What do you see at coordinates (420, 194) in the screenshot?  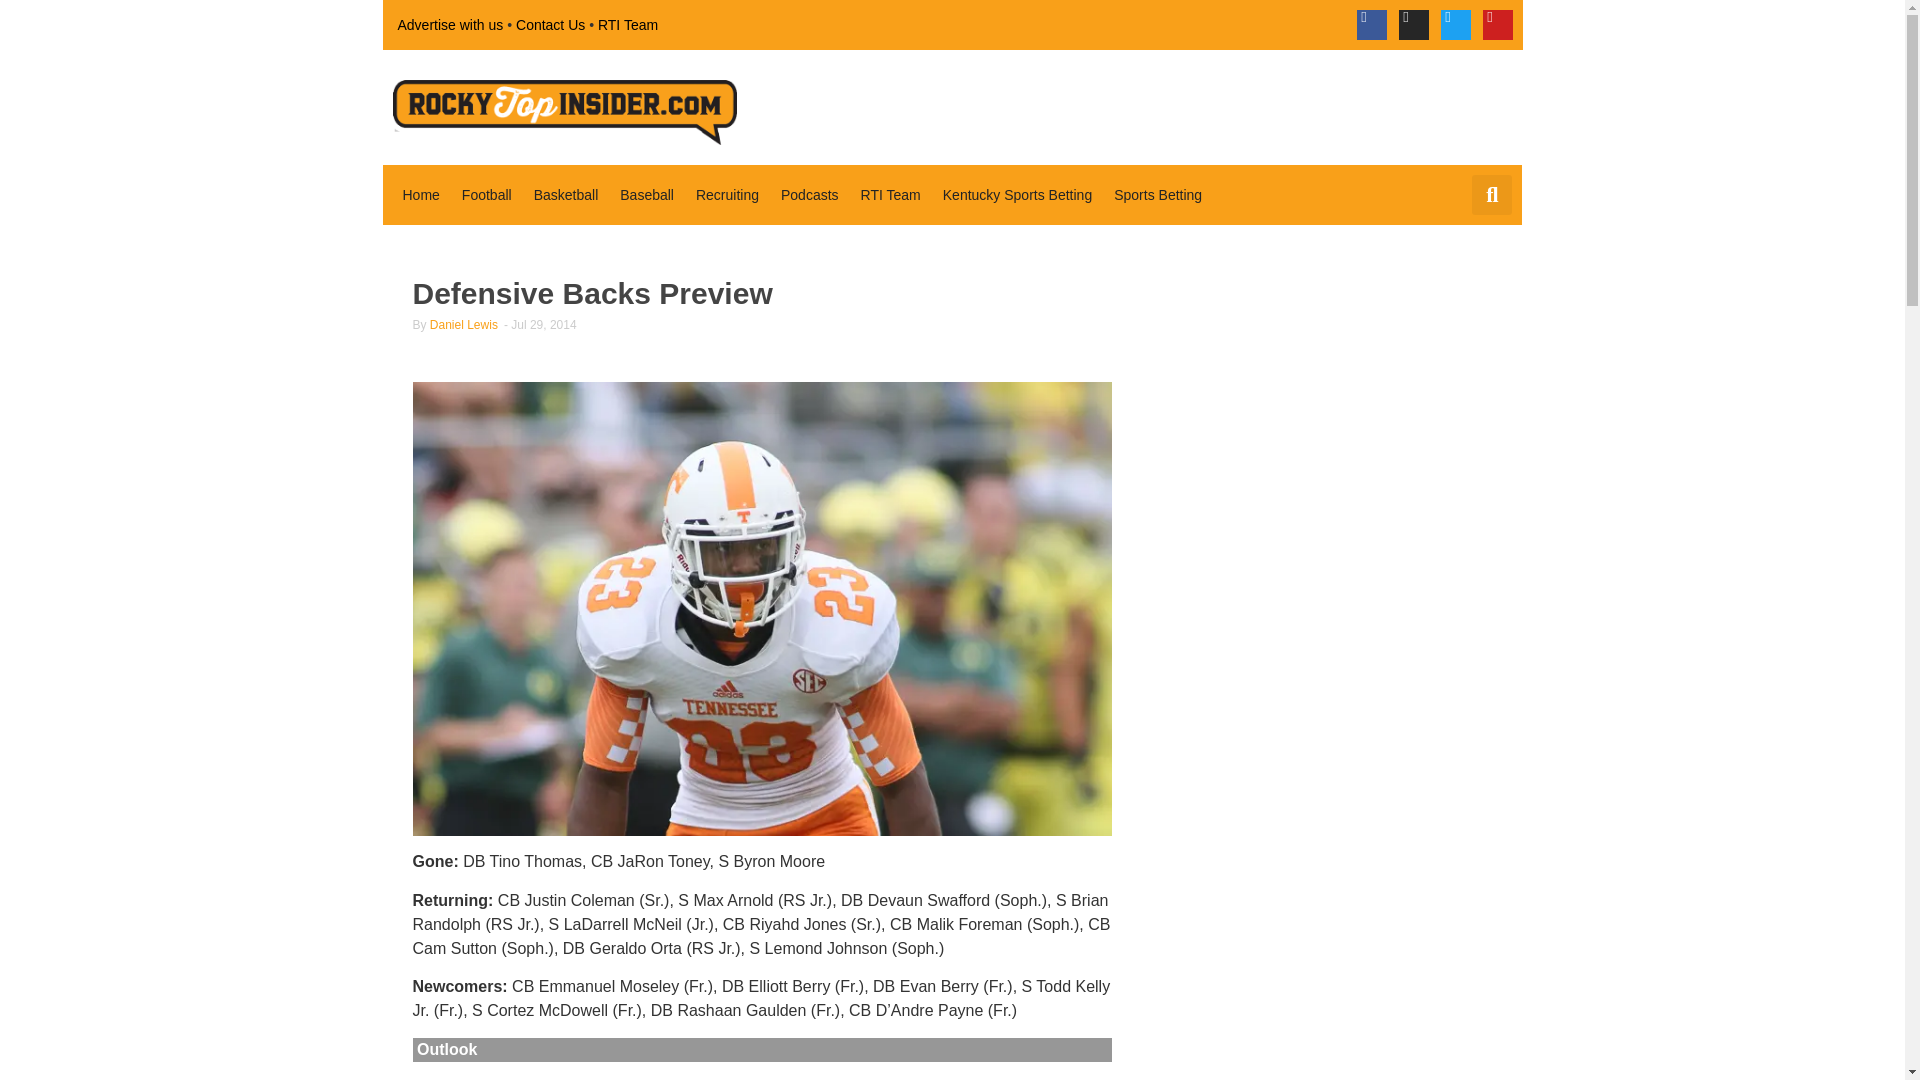 I see `Home` at bounding box center [420, 194].